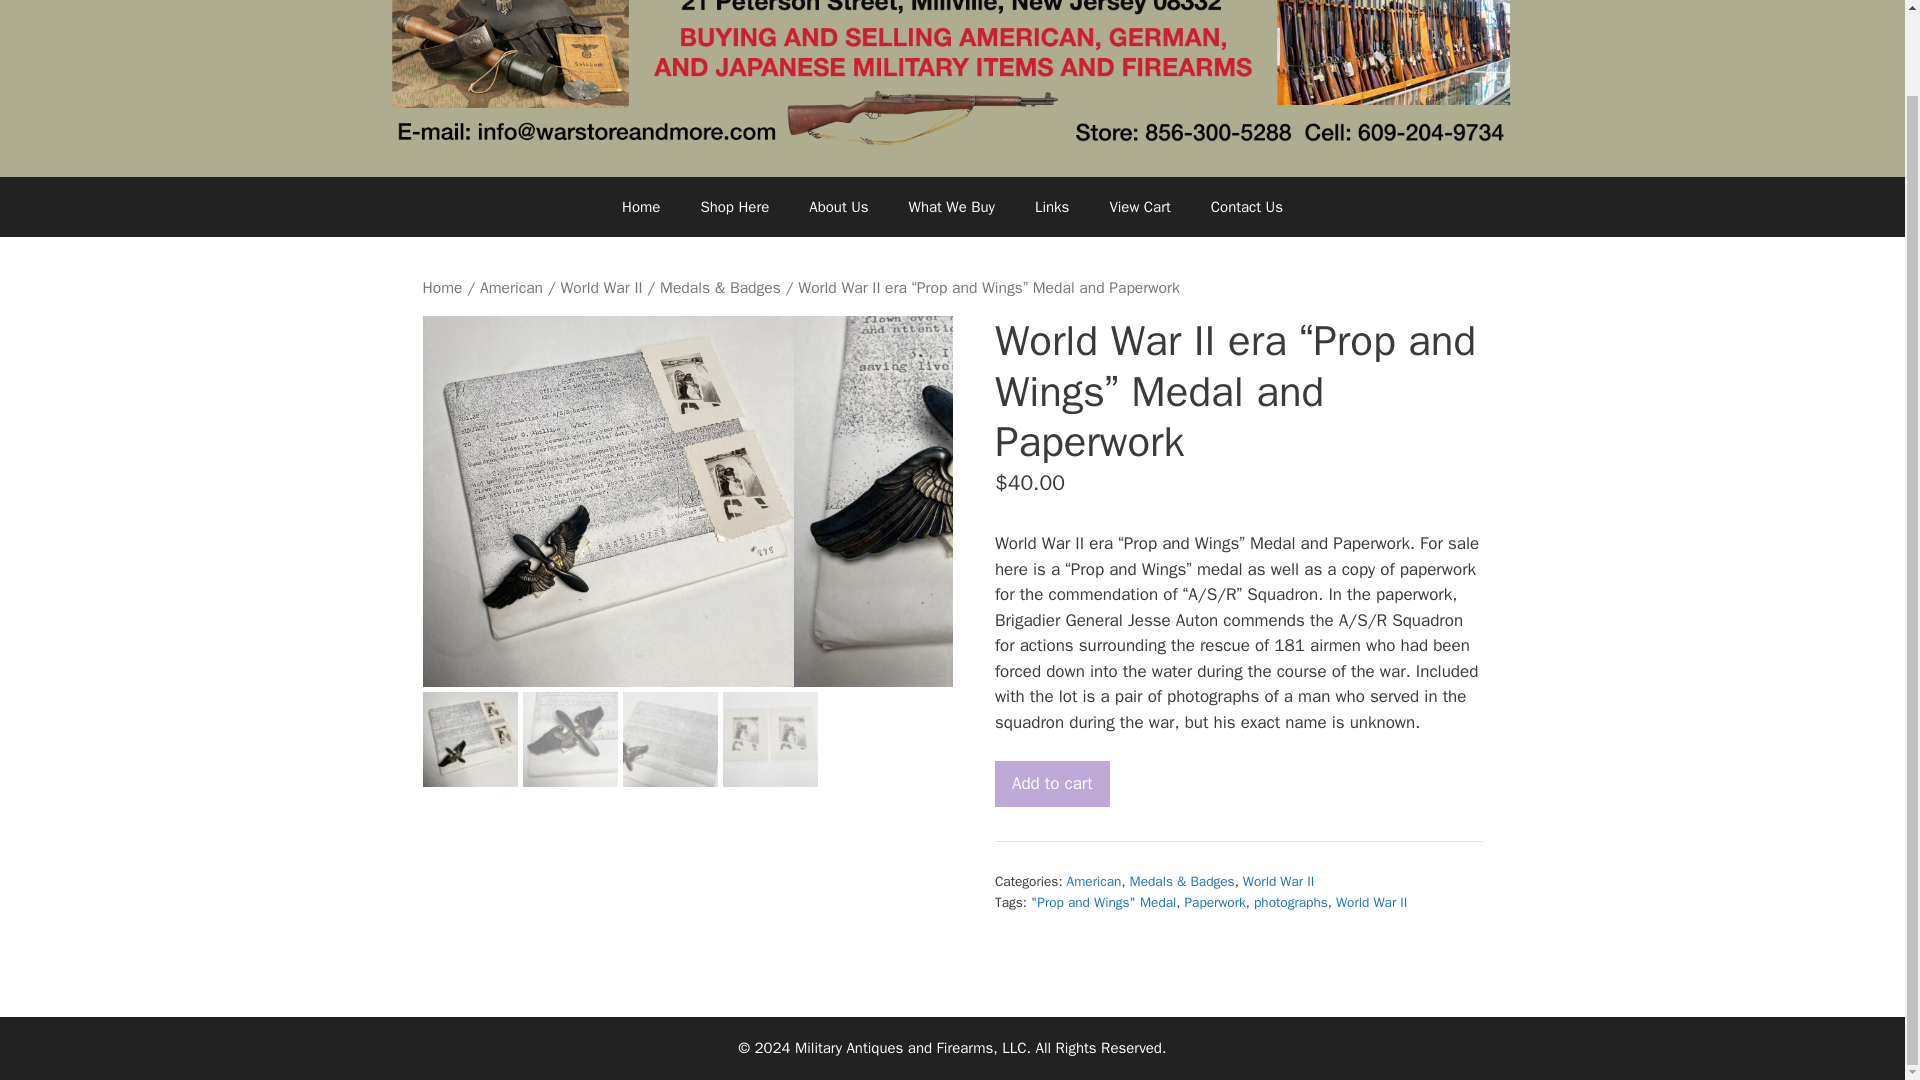 The width and height of the screenshot is (1920, 1080). Describe the element at coordinates (1278, 880) in the screenshot. I see `World War II` at that location.